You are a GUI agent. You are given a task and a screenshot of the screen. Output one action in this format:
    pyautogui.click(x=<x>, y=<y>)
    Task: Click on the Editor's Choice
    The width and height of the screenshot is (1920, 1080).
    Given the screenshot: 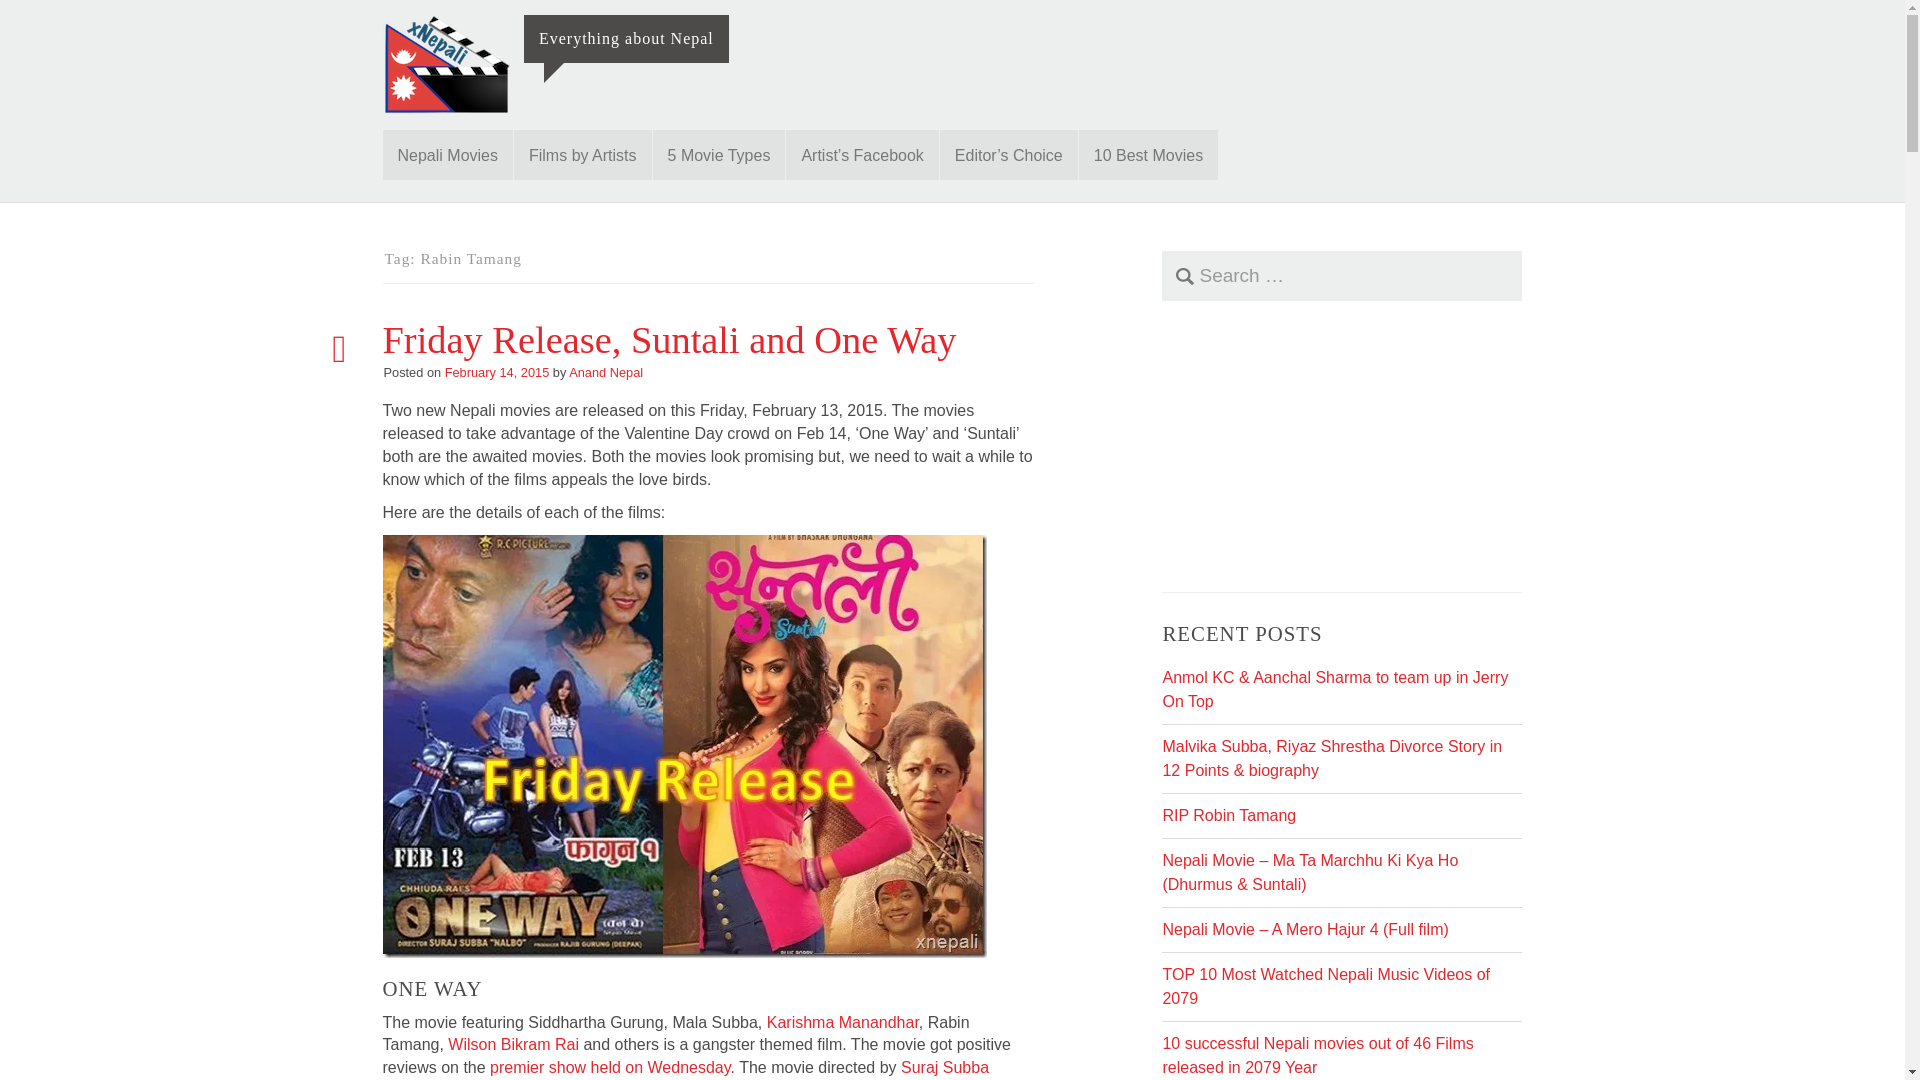 What is the action you would take?
    pyautogui.click(x=1008, y=154)
    